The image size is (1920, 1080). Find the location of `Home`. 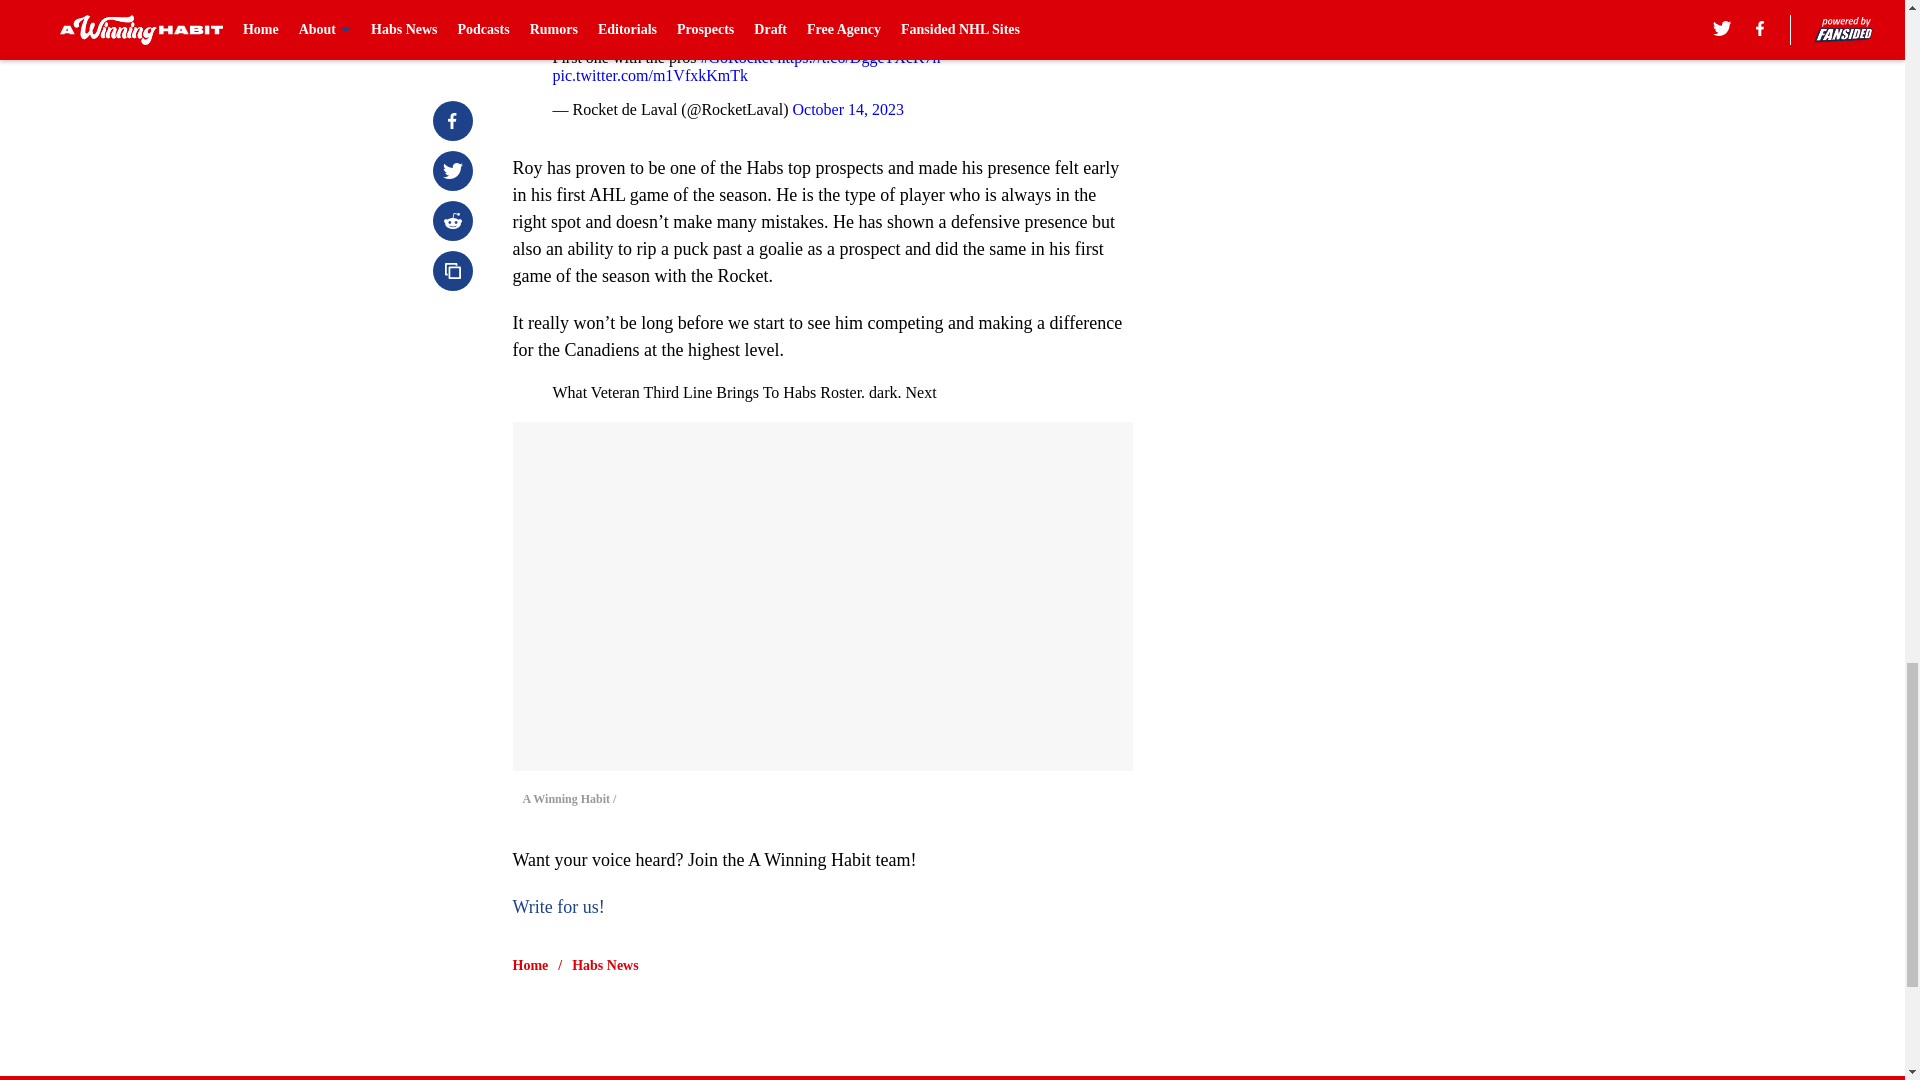

Home is located at coordinates (530, 966).